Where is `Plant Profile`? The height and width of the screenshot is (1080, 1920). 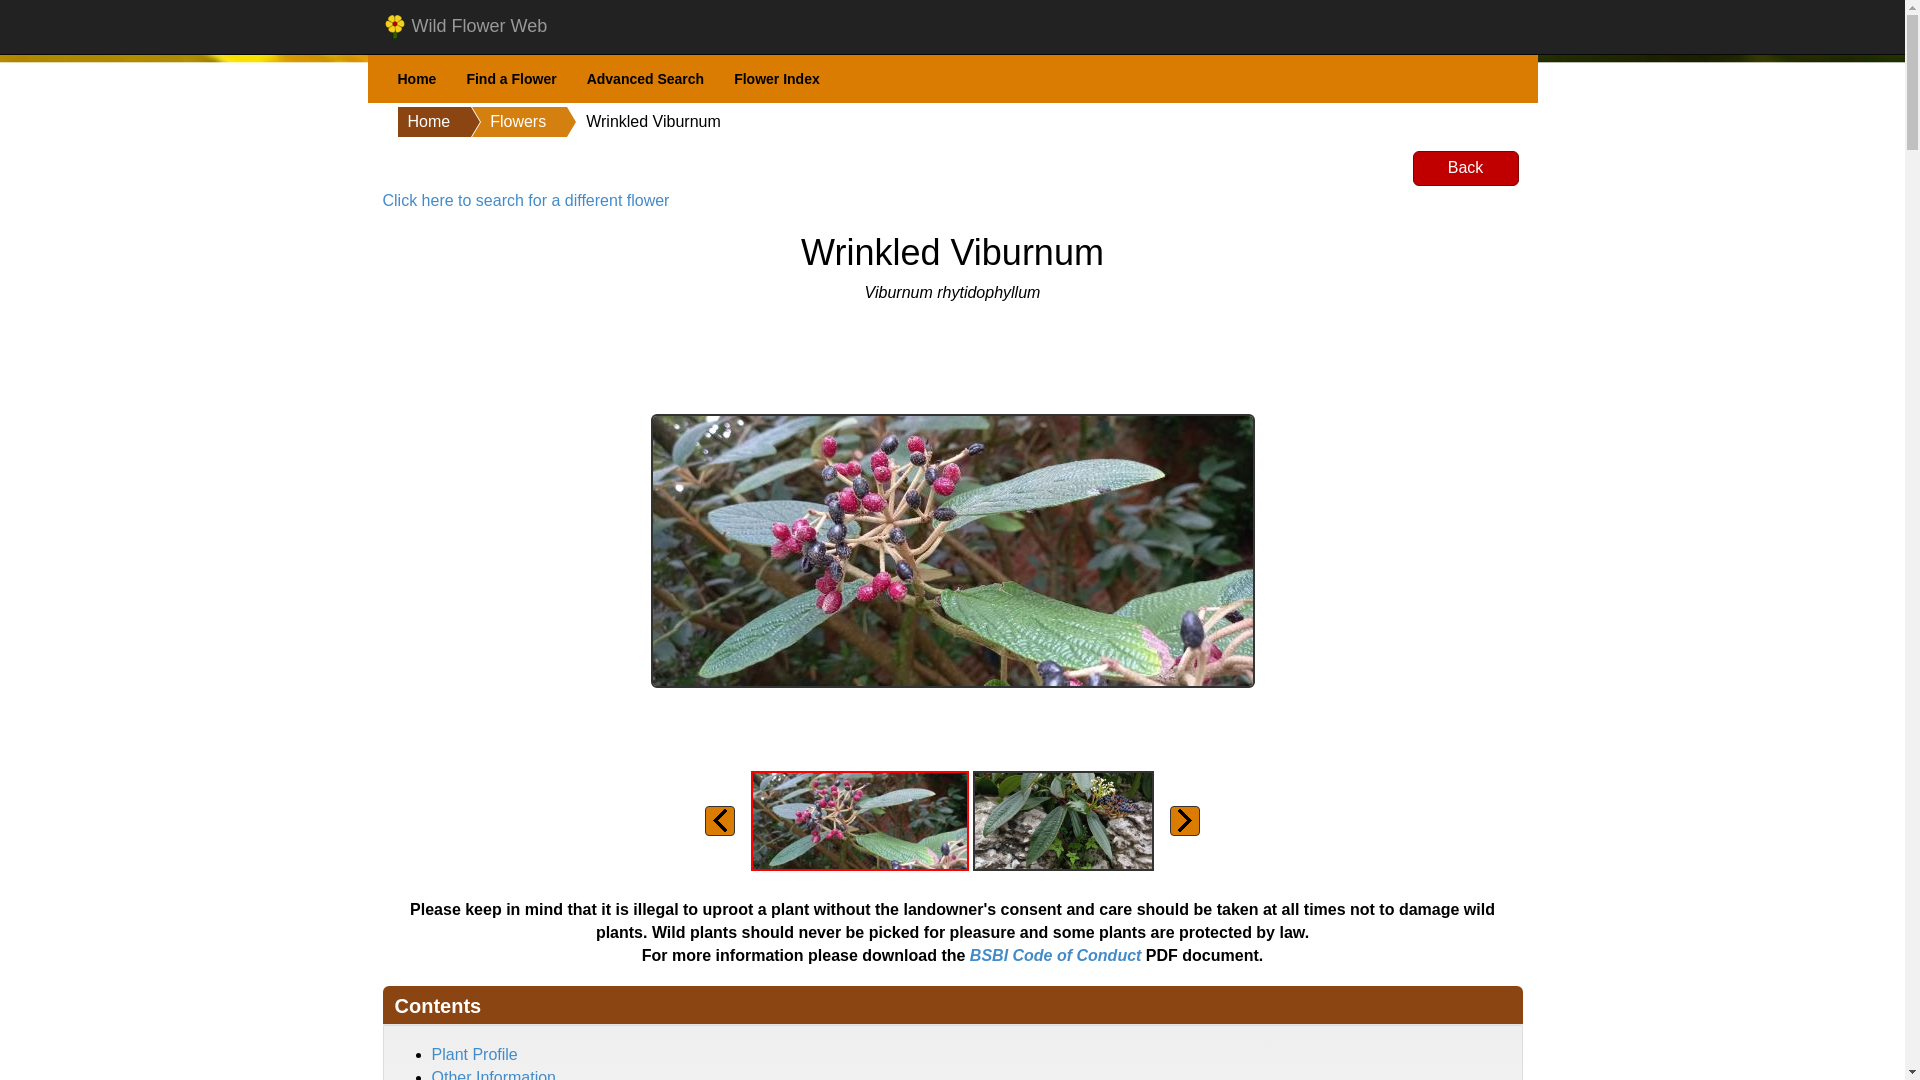
Plant Profile is located at coordinates (475, 1054).